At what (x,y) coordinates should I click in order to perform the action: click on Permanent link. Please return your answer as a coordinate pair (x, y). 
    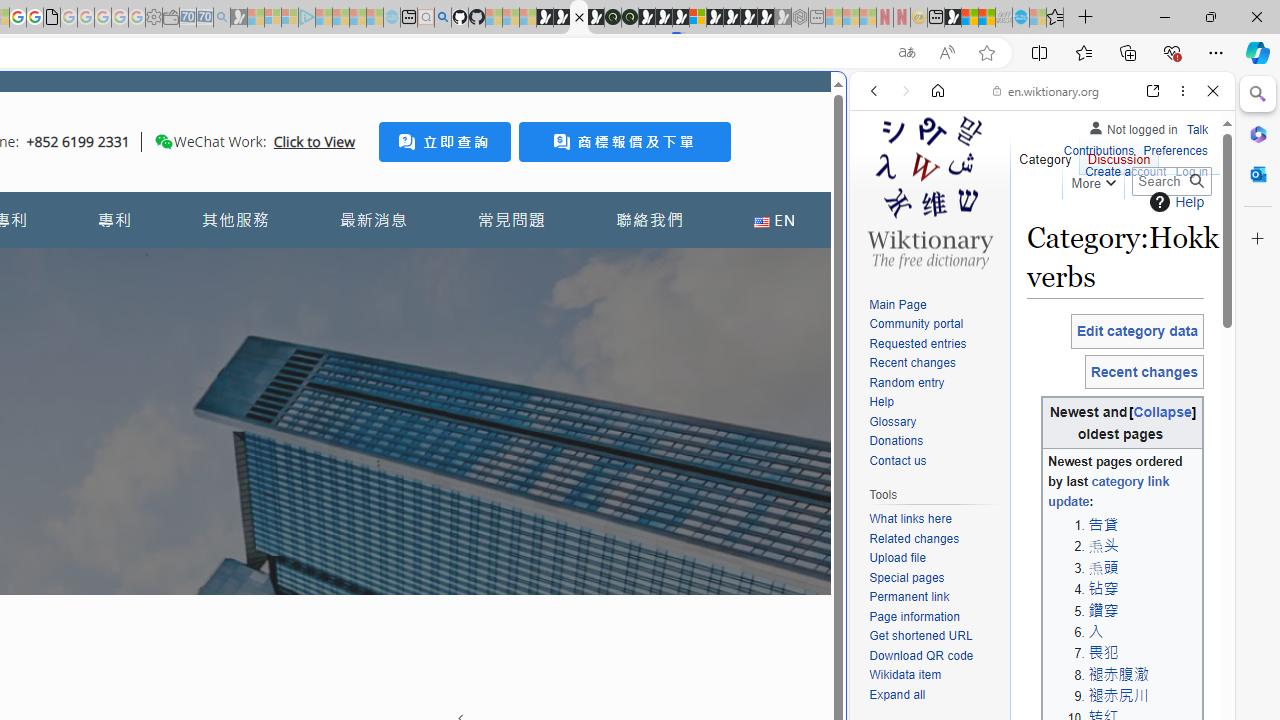
    Looking at the image, I should click on (934, 598).